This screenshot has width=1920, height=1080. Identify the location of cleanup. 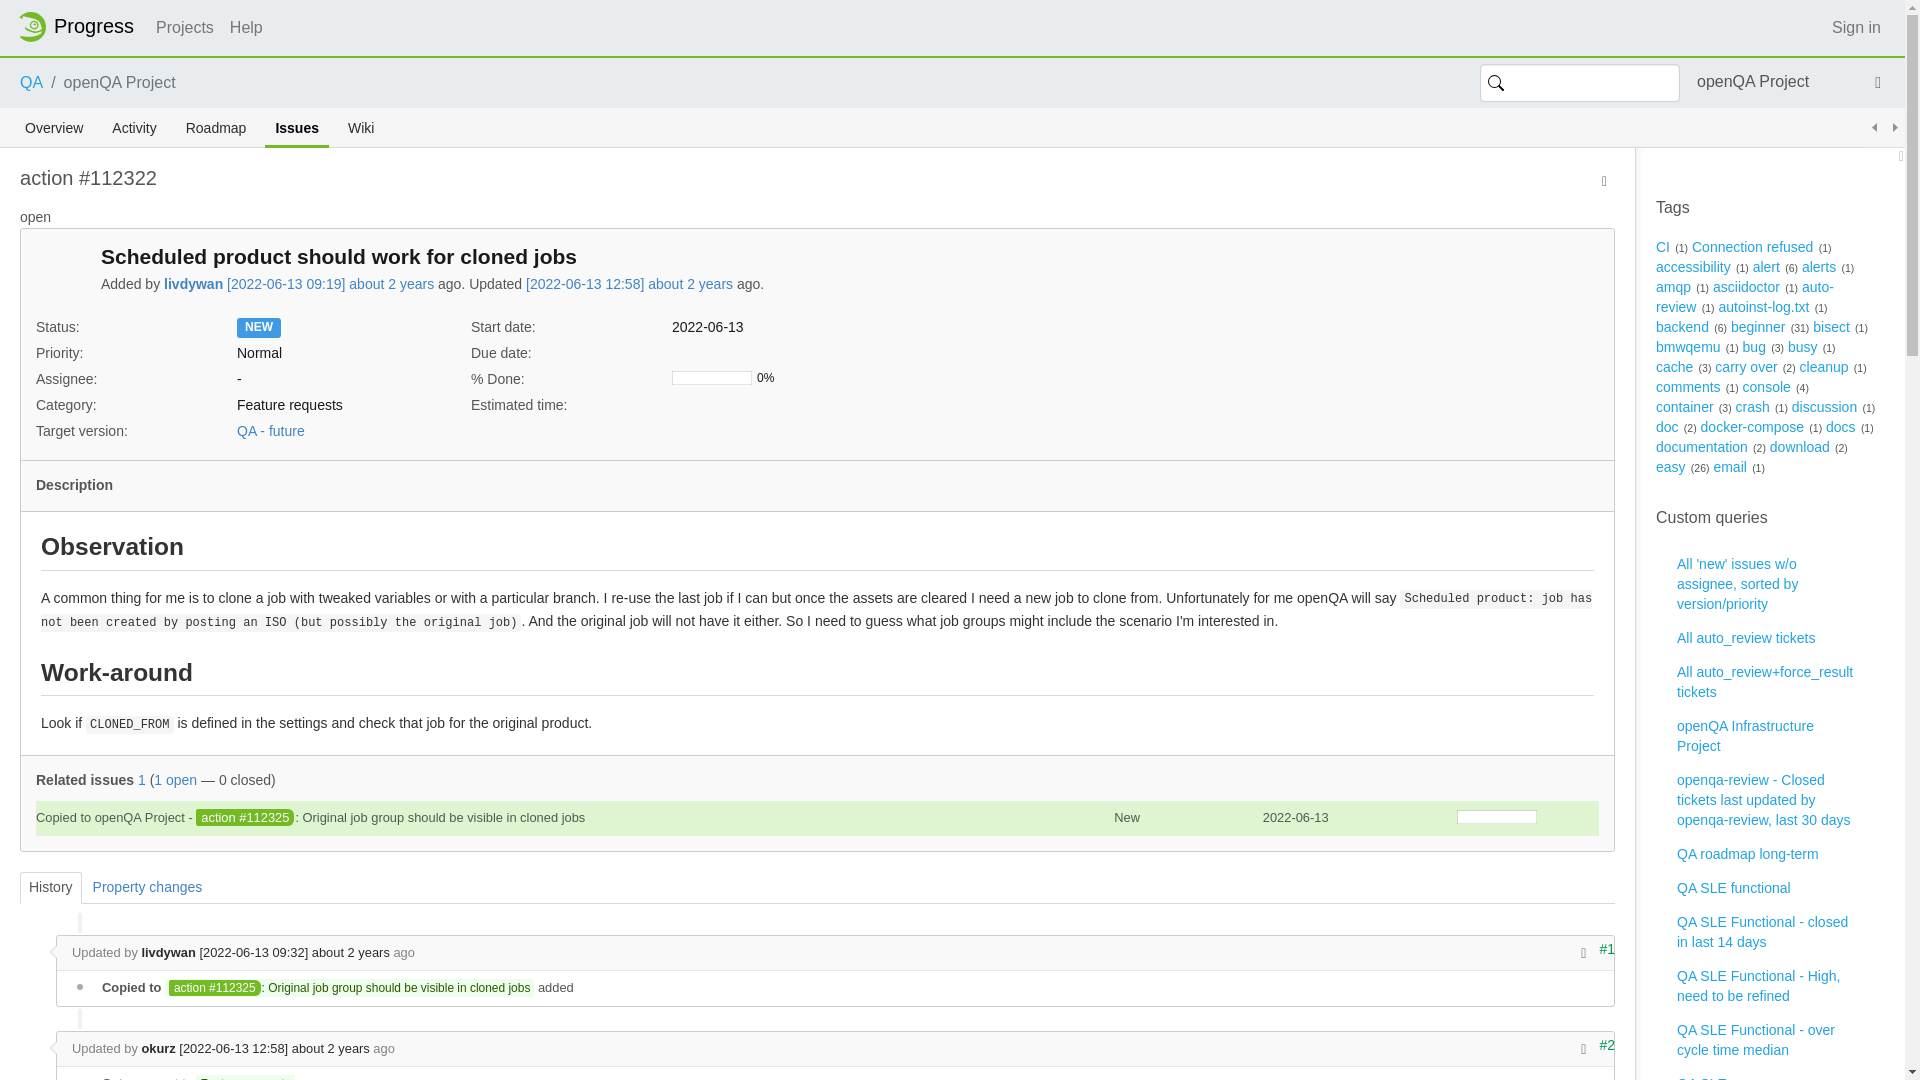
(1824, 366).